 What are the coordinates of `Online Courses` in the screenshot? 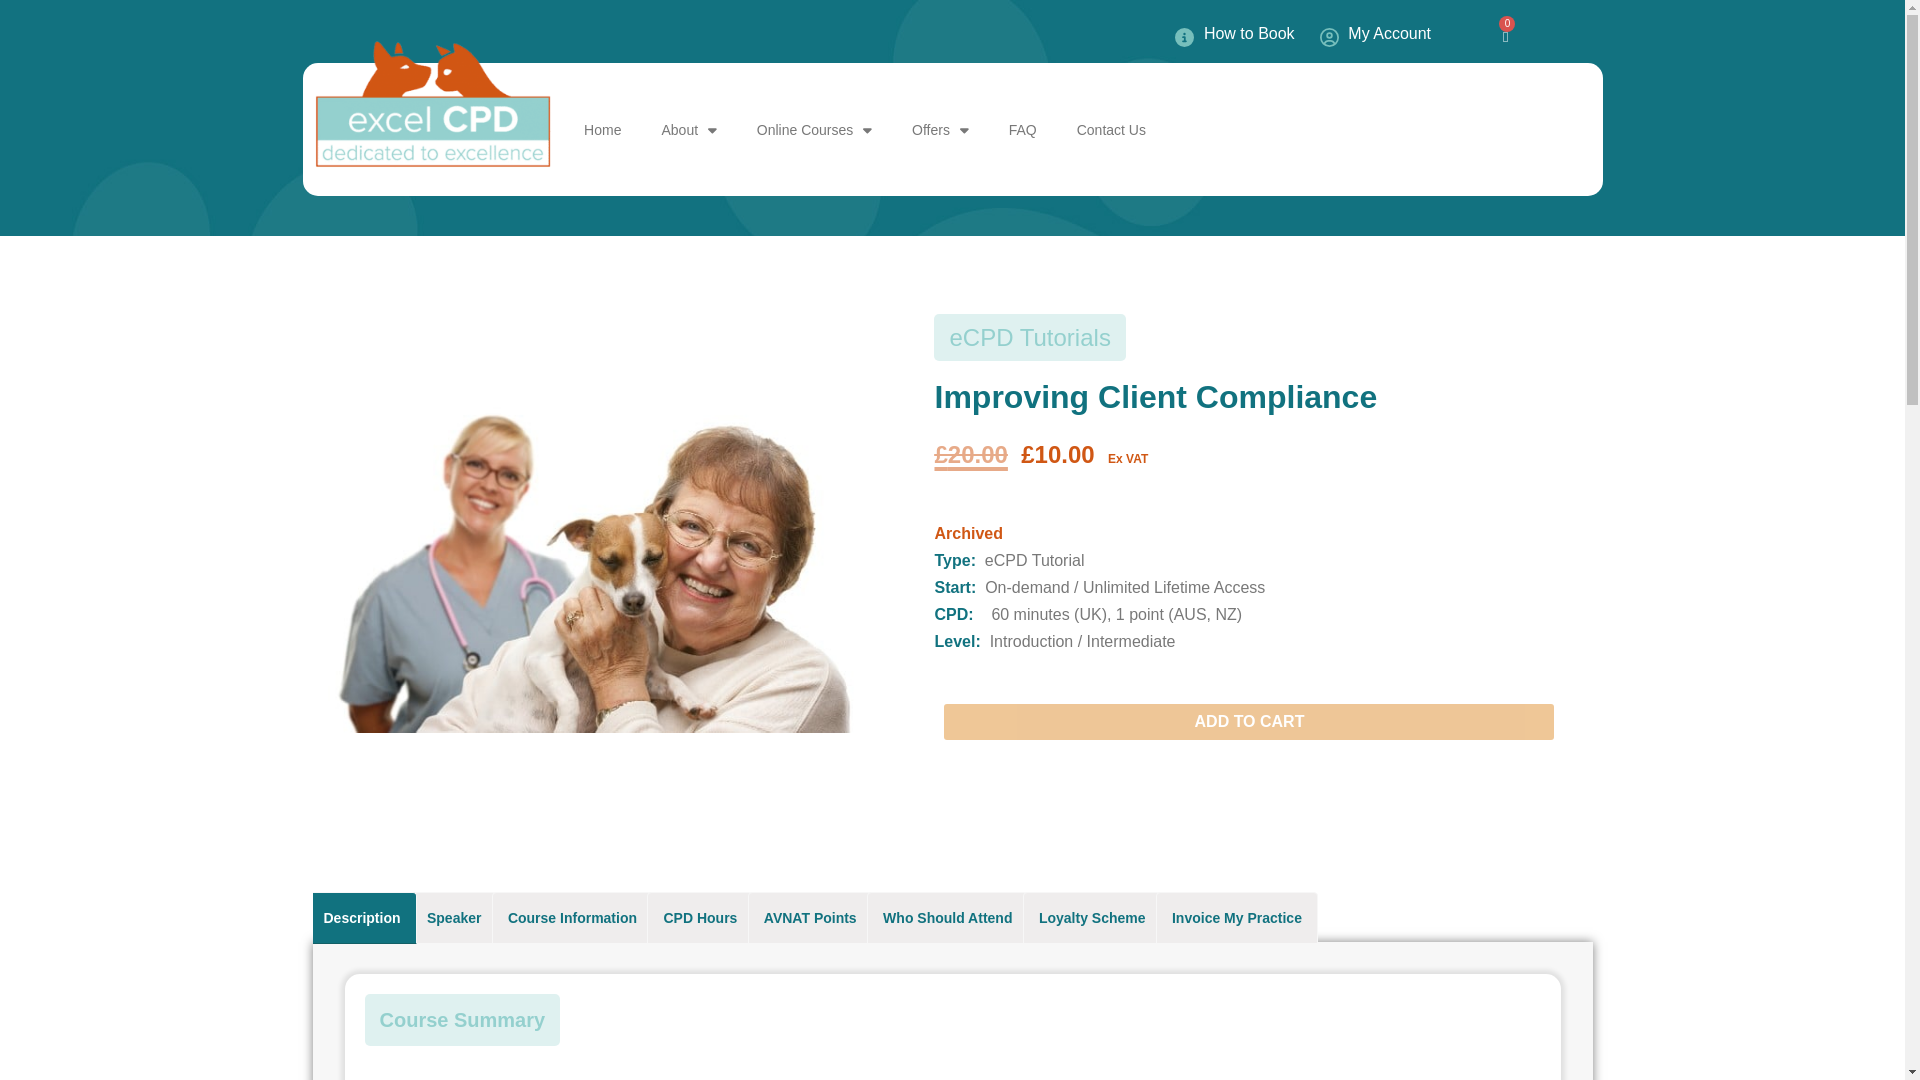 It's located at (814, 130).